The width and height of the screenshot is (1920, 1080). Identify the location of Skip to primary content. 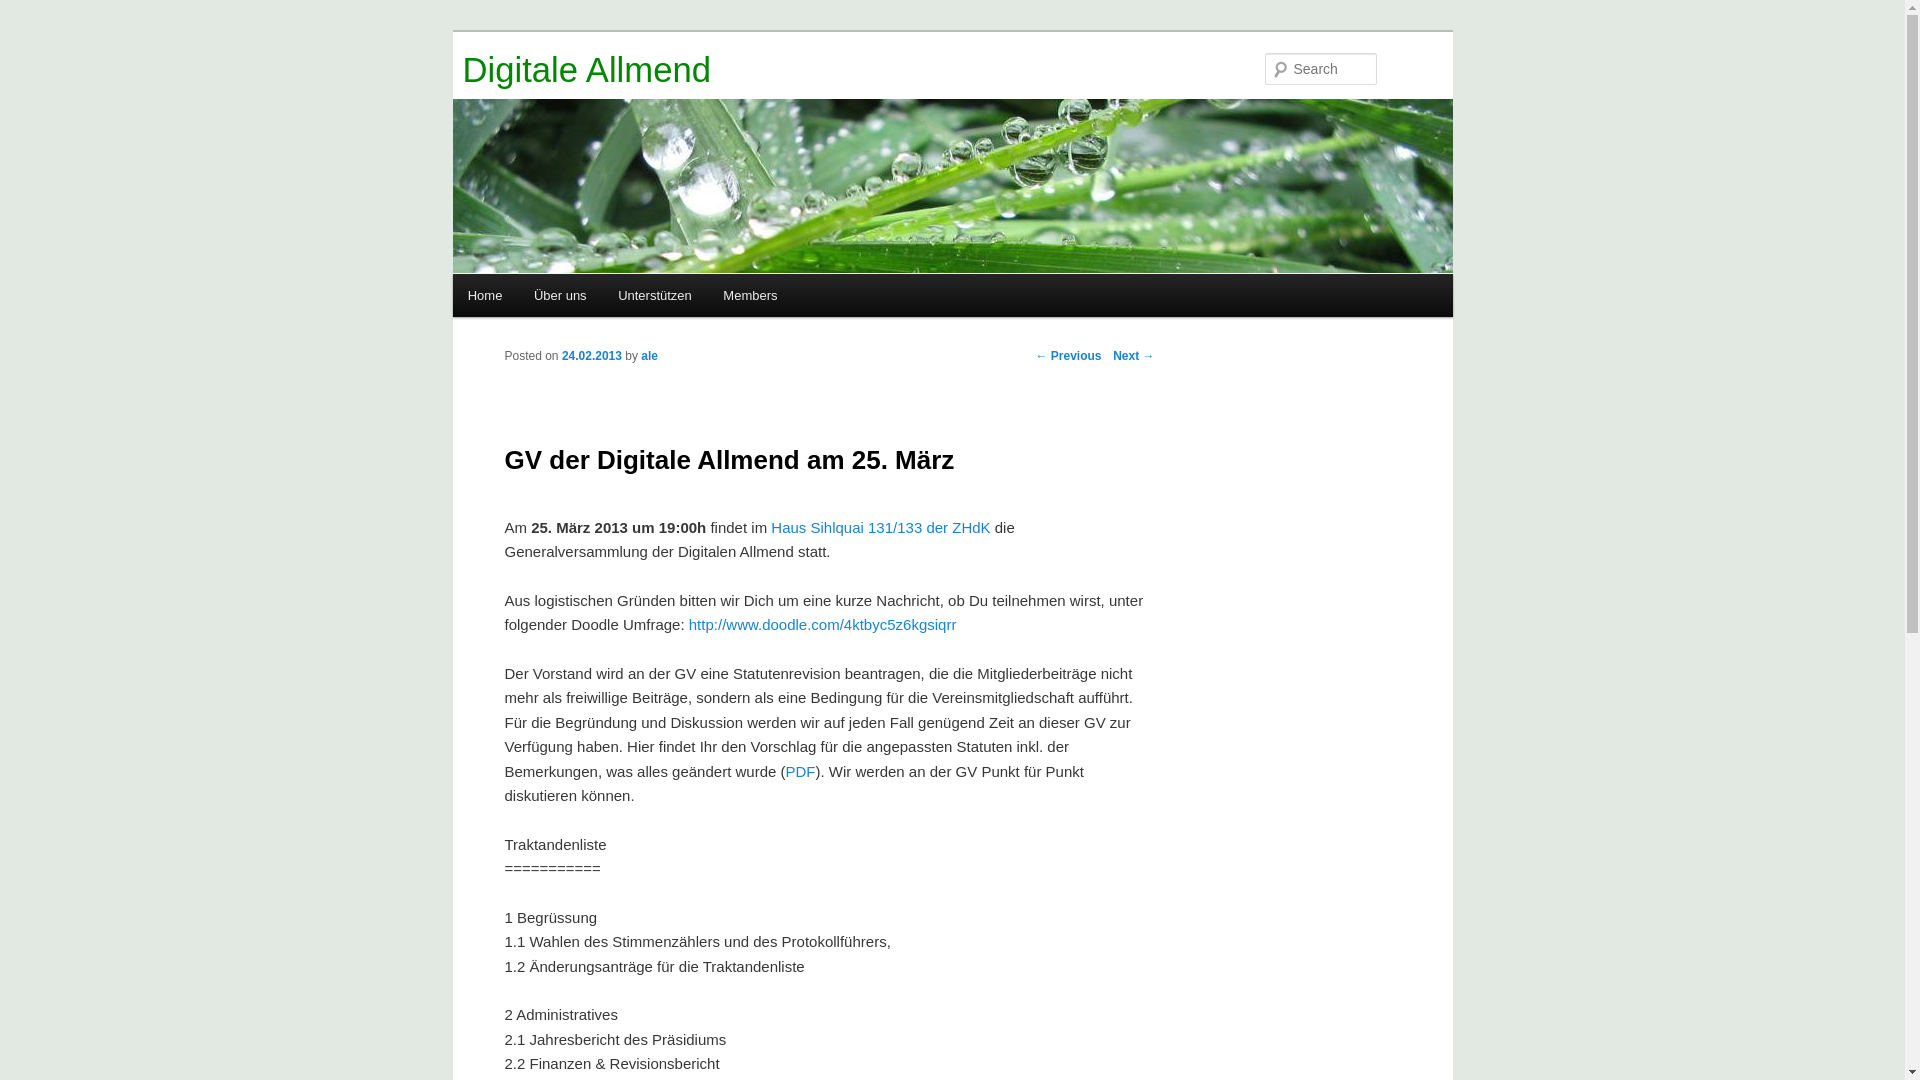
(557, 299).